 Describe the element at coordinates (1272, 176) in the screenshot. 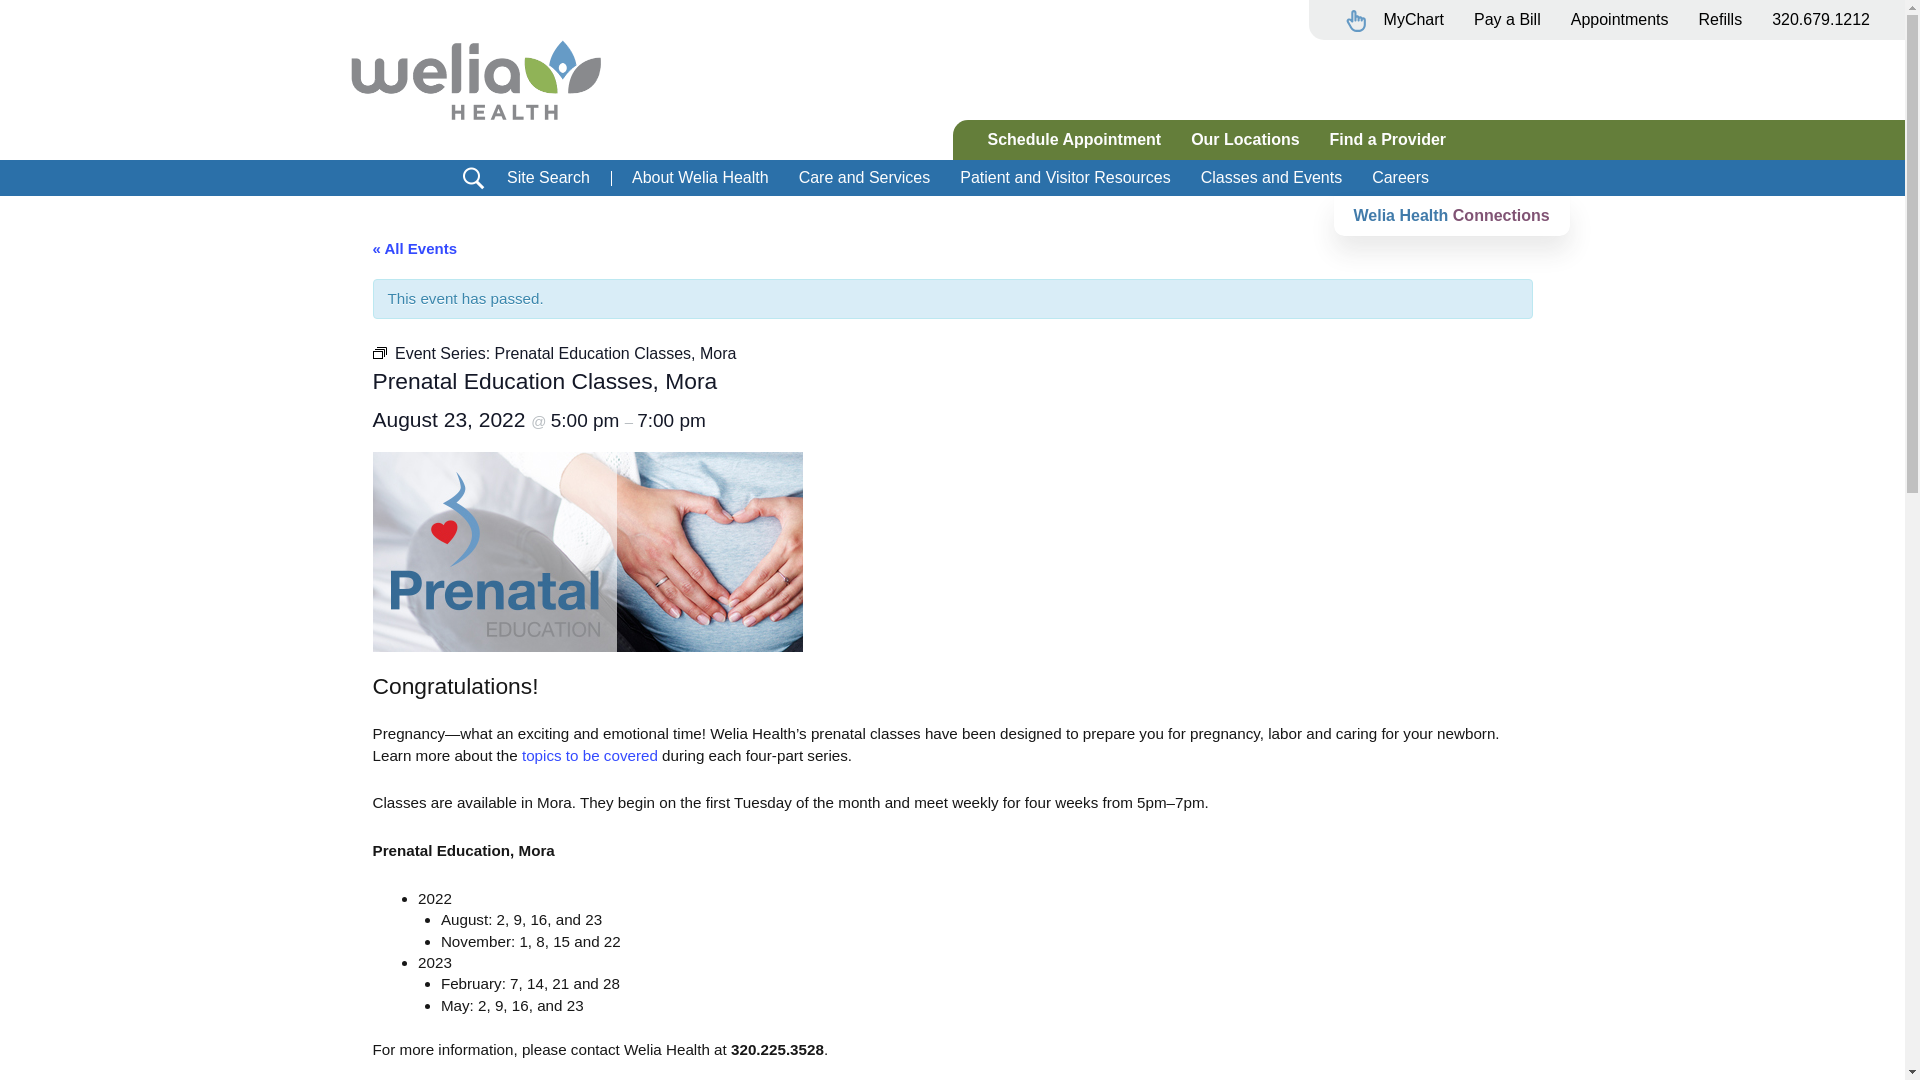

I see `Classes and Events` at that location.